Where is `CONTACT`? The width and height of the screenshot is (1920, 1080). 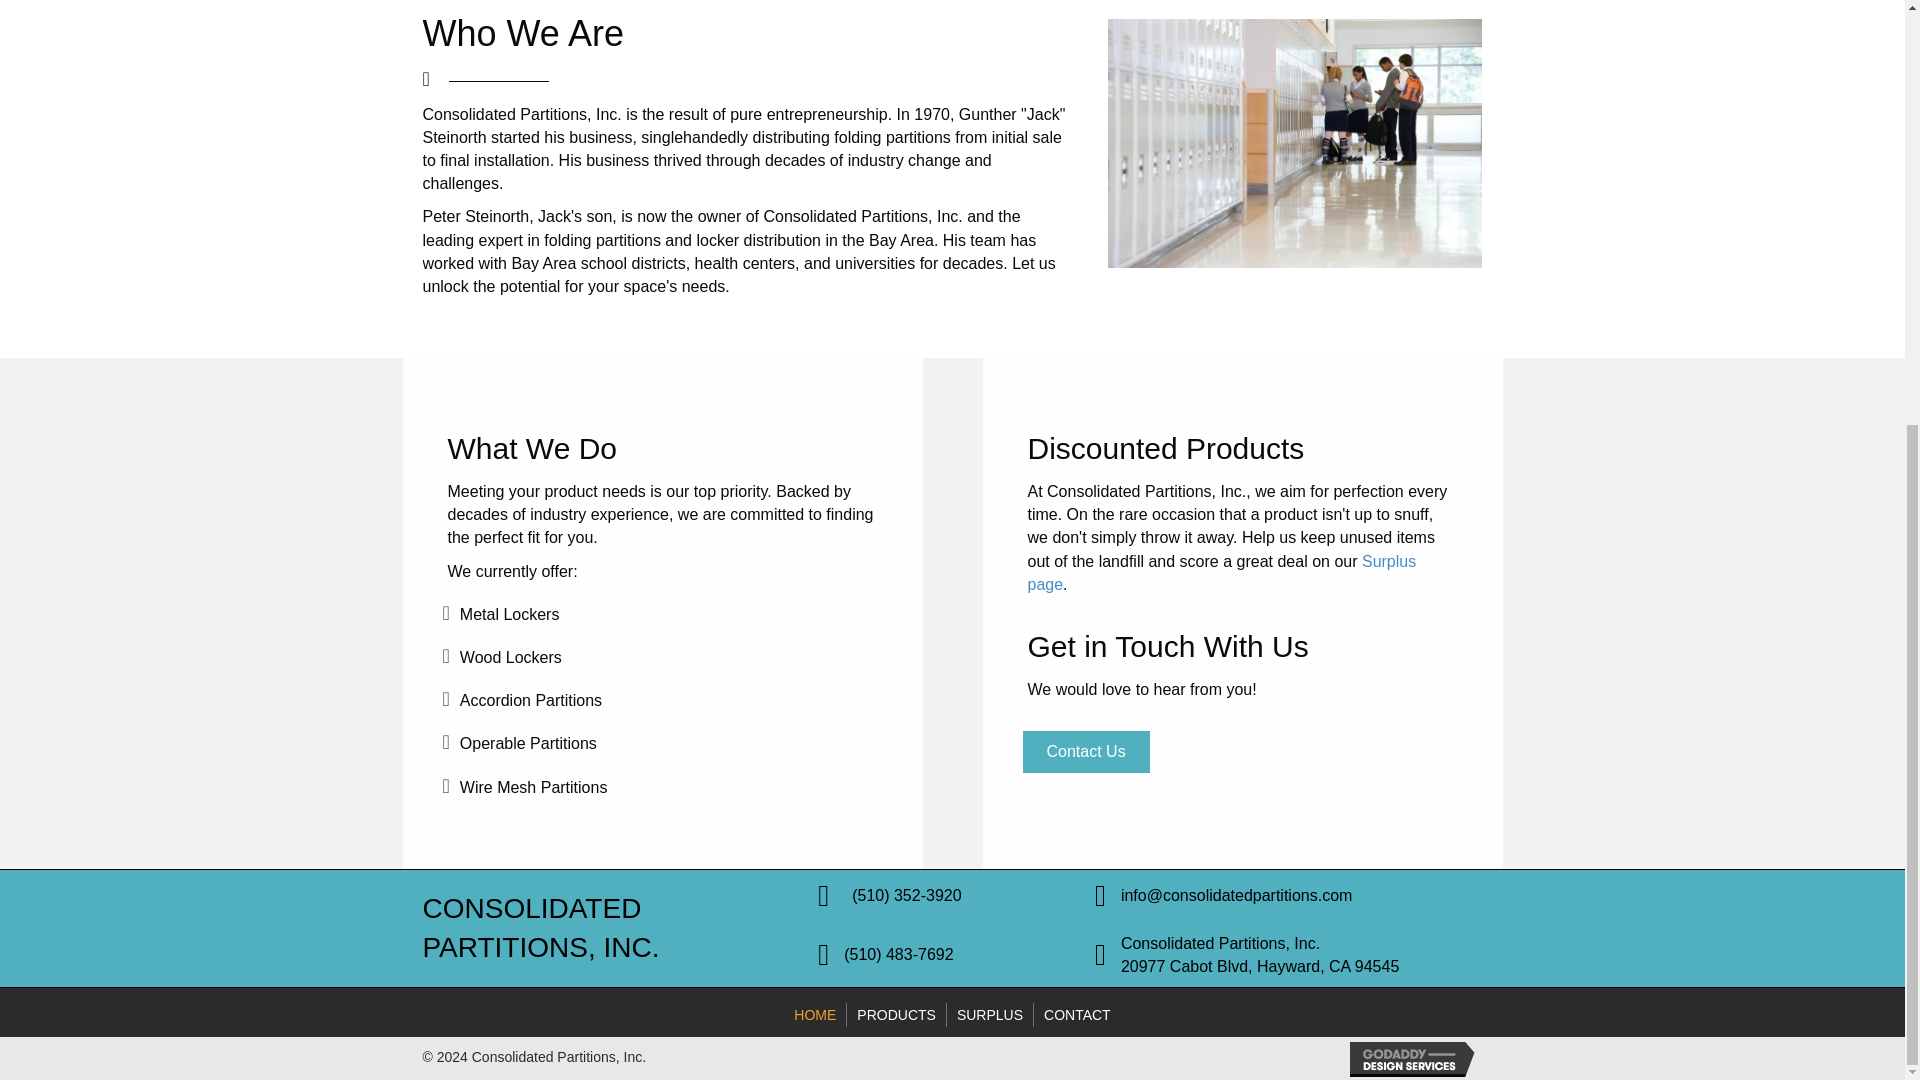
CONTACT is located at coordinates (1078, 1015).